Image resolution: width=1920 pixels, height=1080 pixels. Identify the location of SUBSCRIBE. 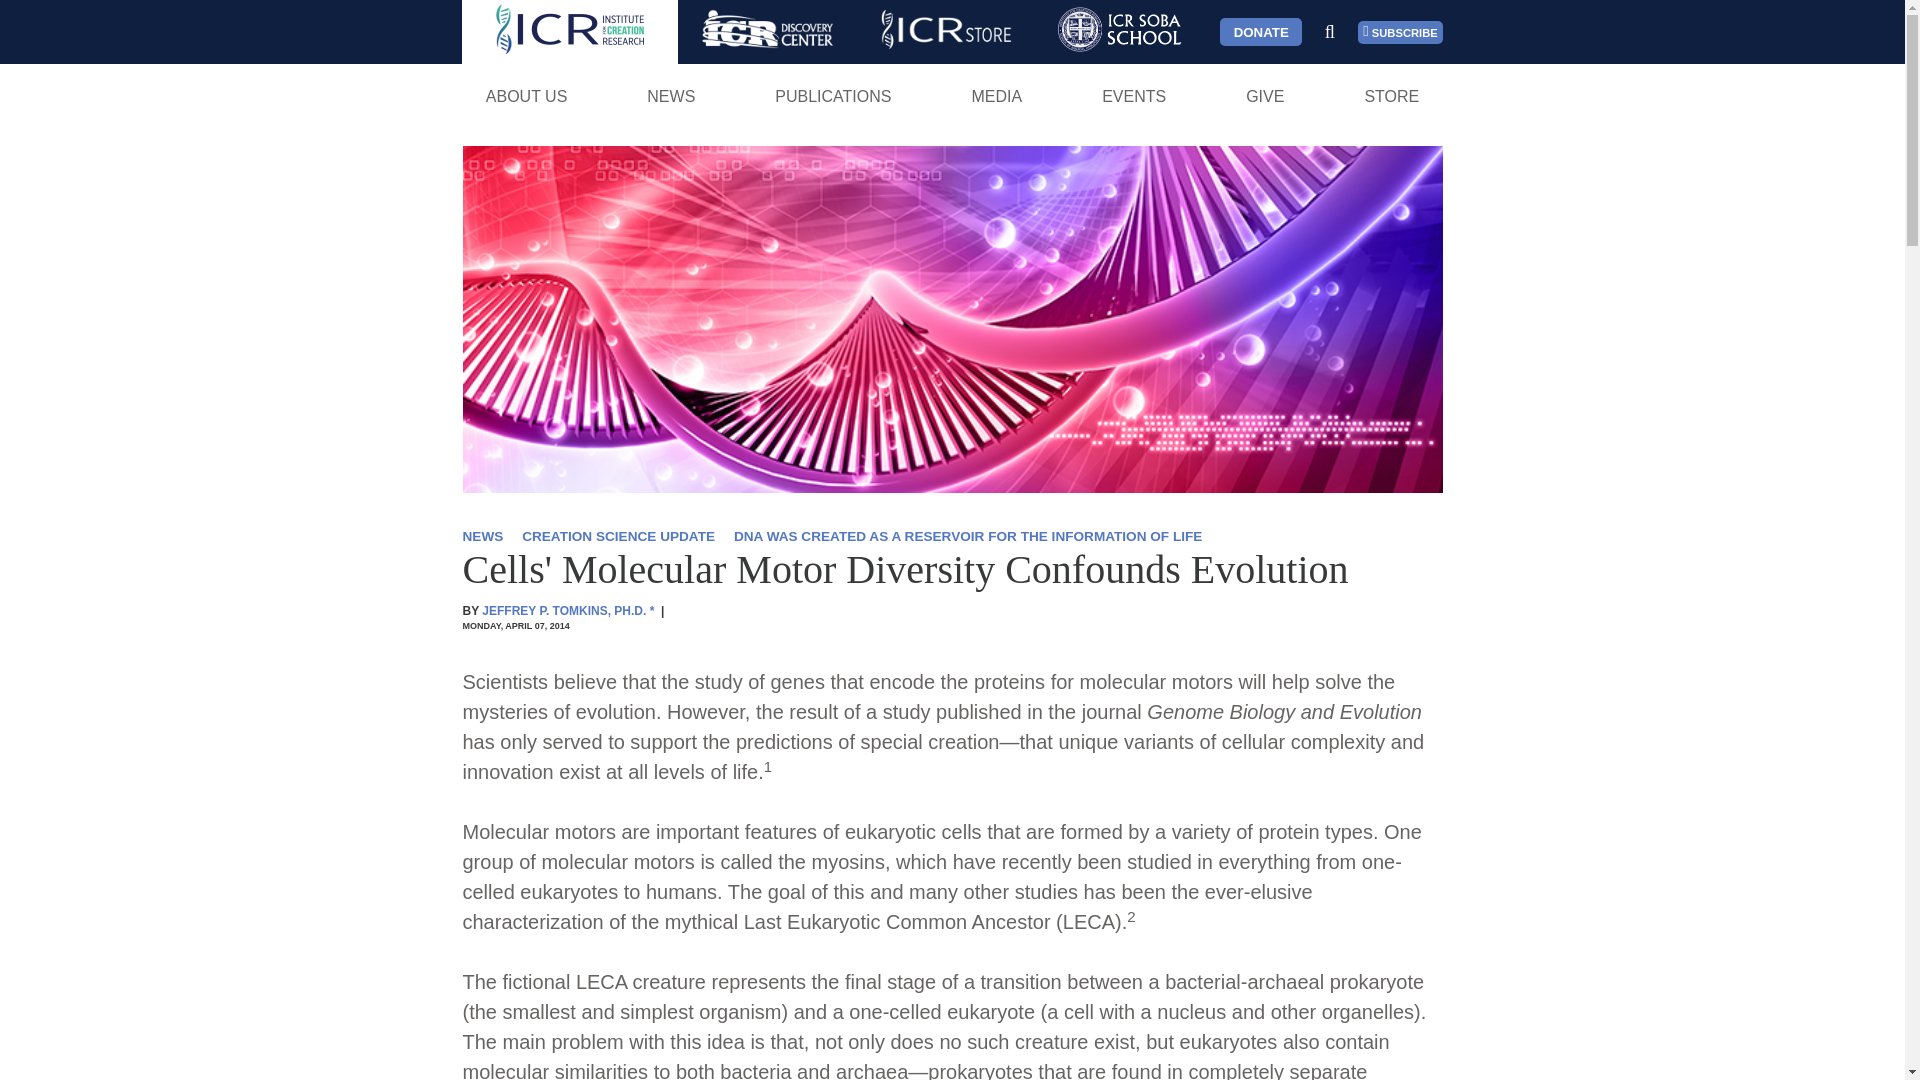
(1400, 32).